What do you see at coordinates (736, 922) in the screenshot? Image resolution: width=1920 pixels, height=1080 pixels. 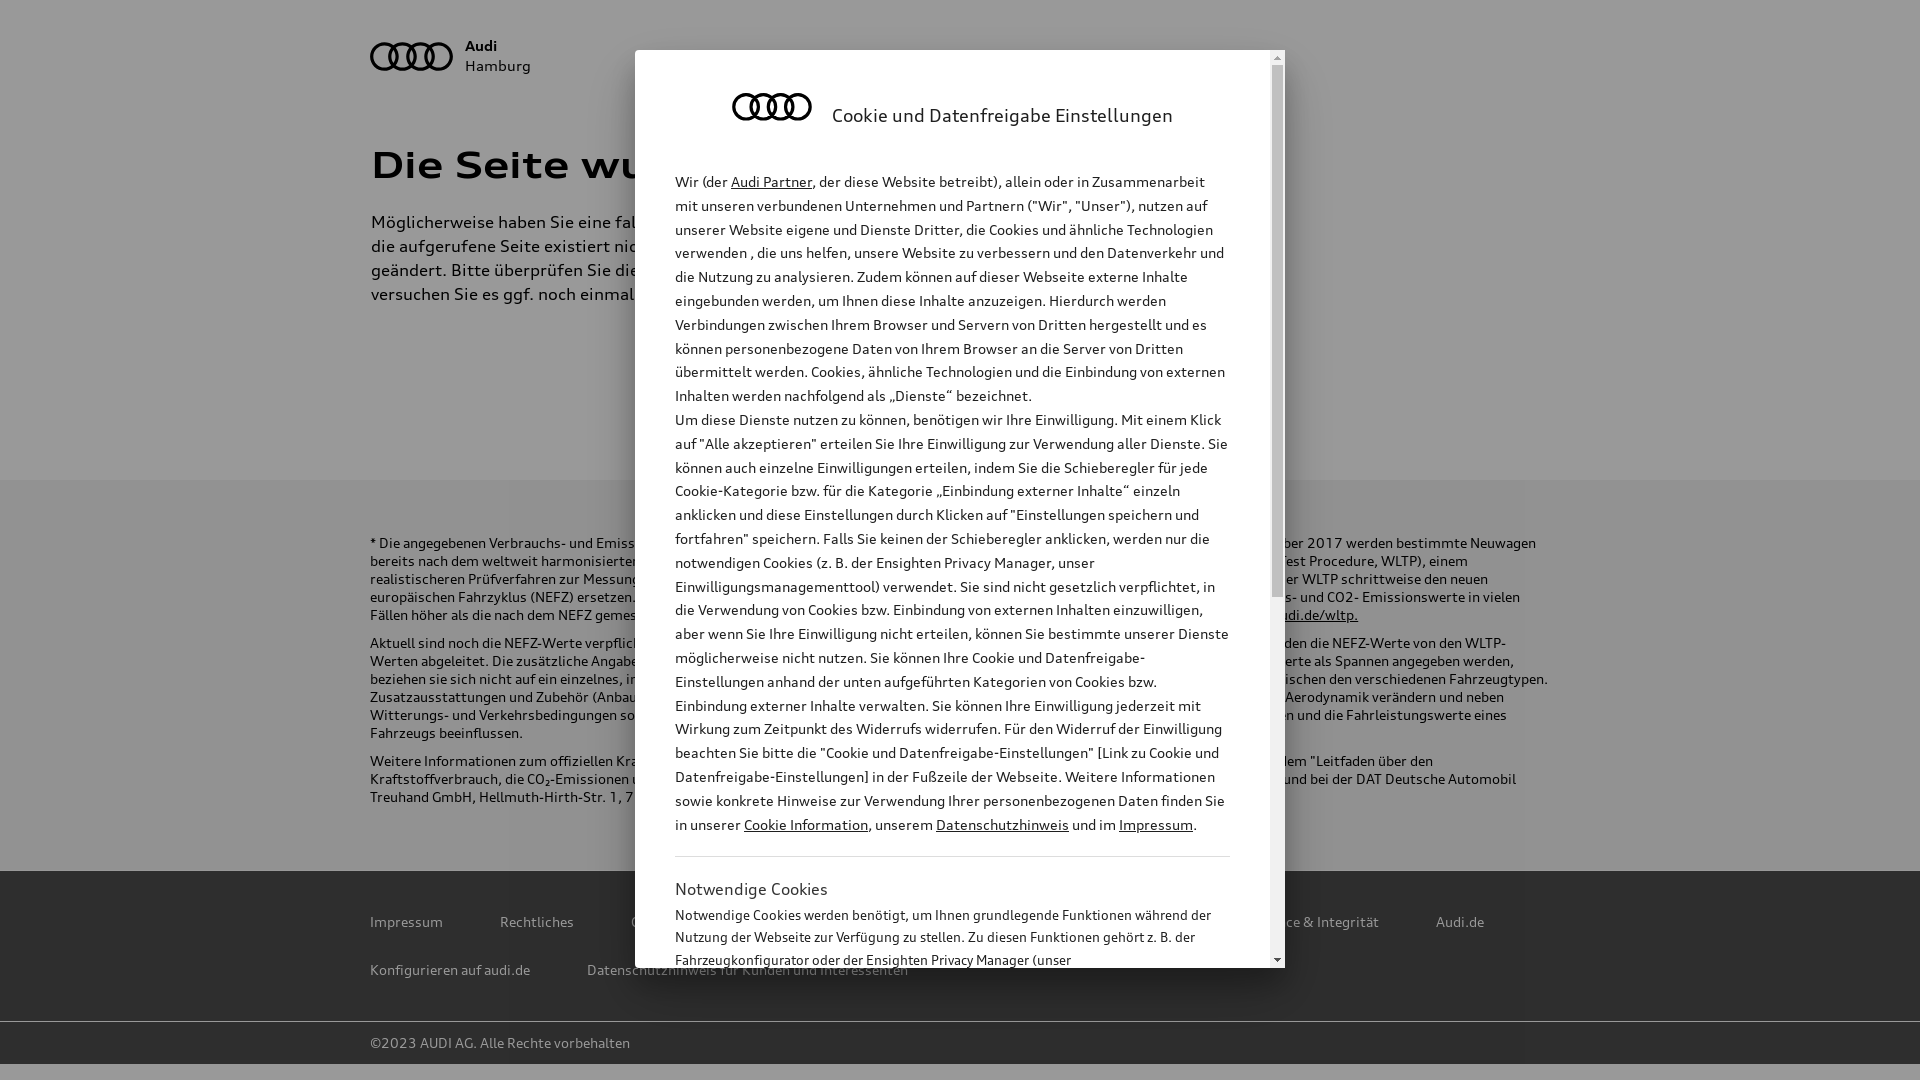 I see `Copyright & Haftungsausschluss` at bounding box center [736, 922].